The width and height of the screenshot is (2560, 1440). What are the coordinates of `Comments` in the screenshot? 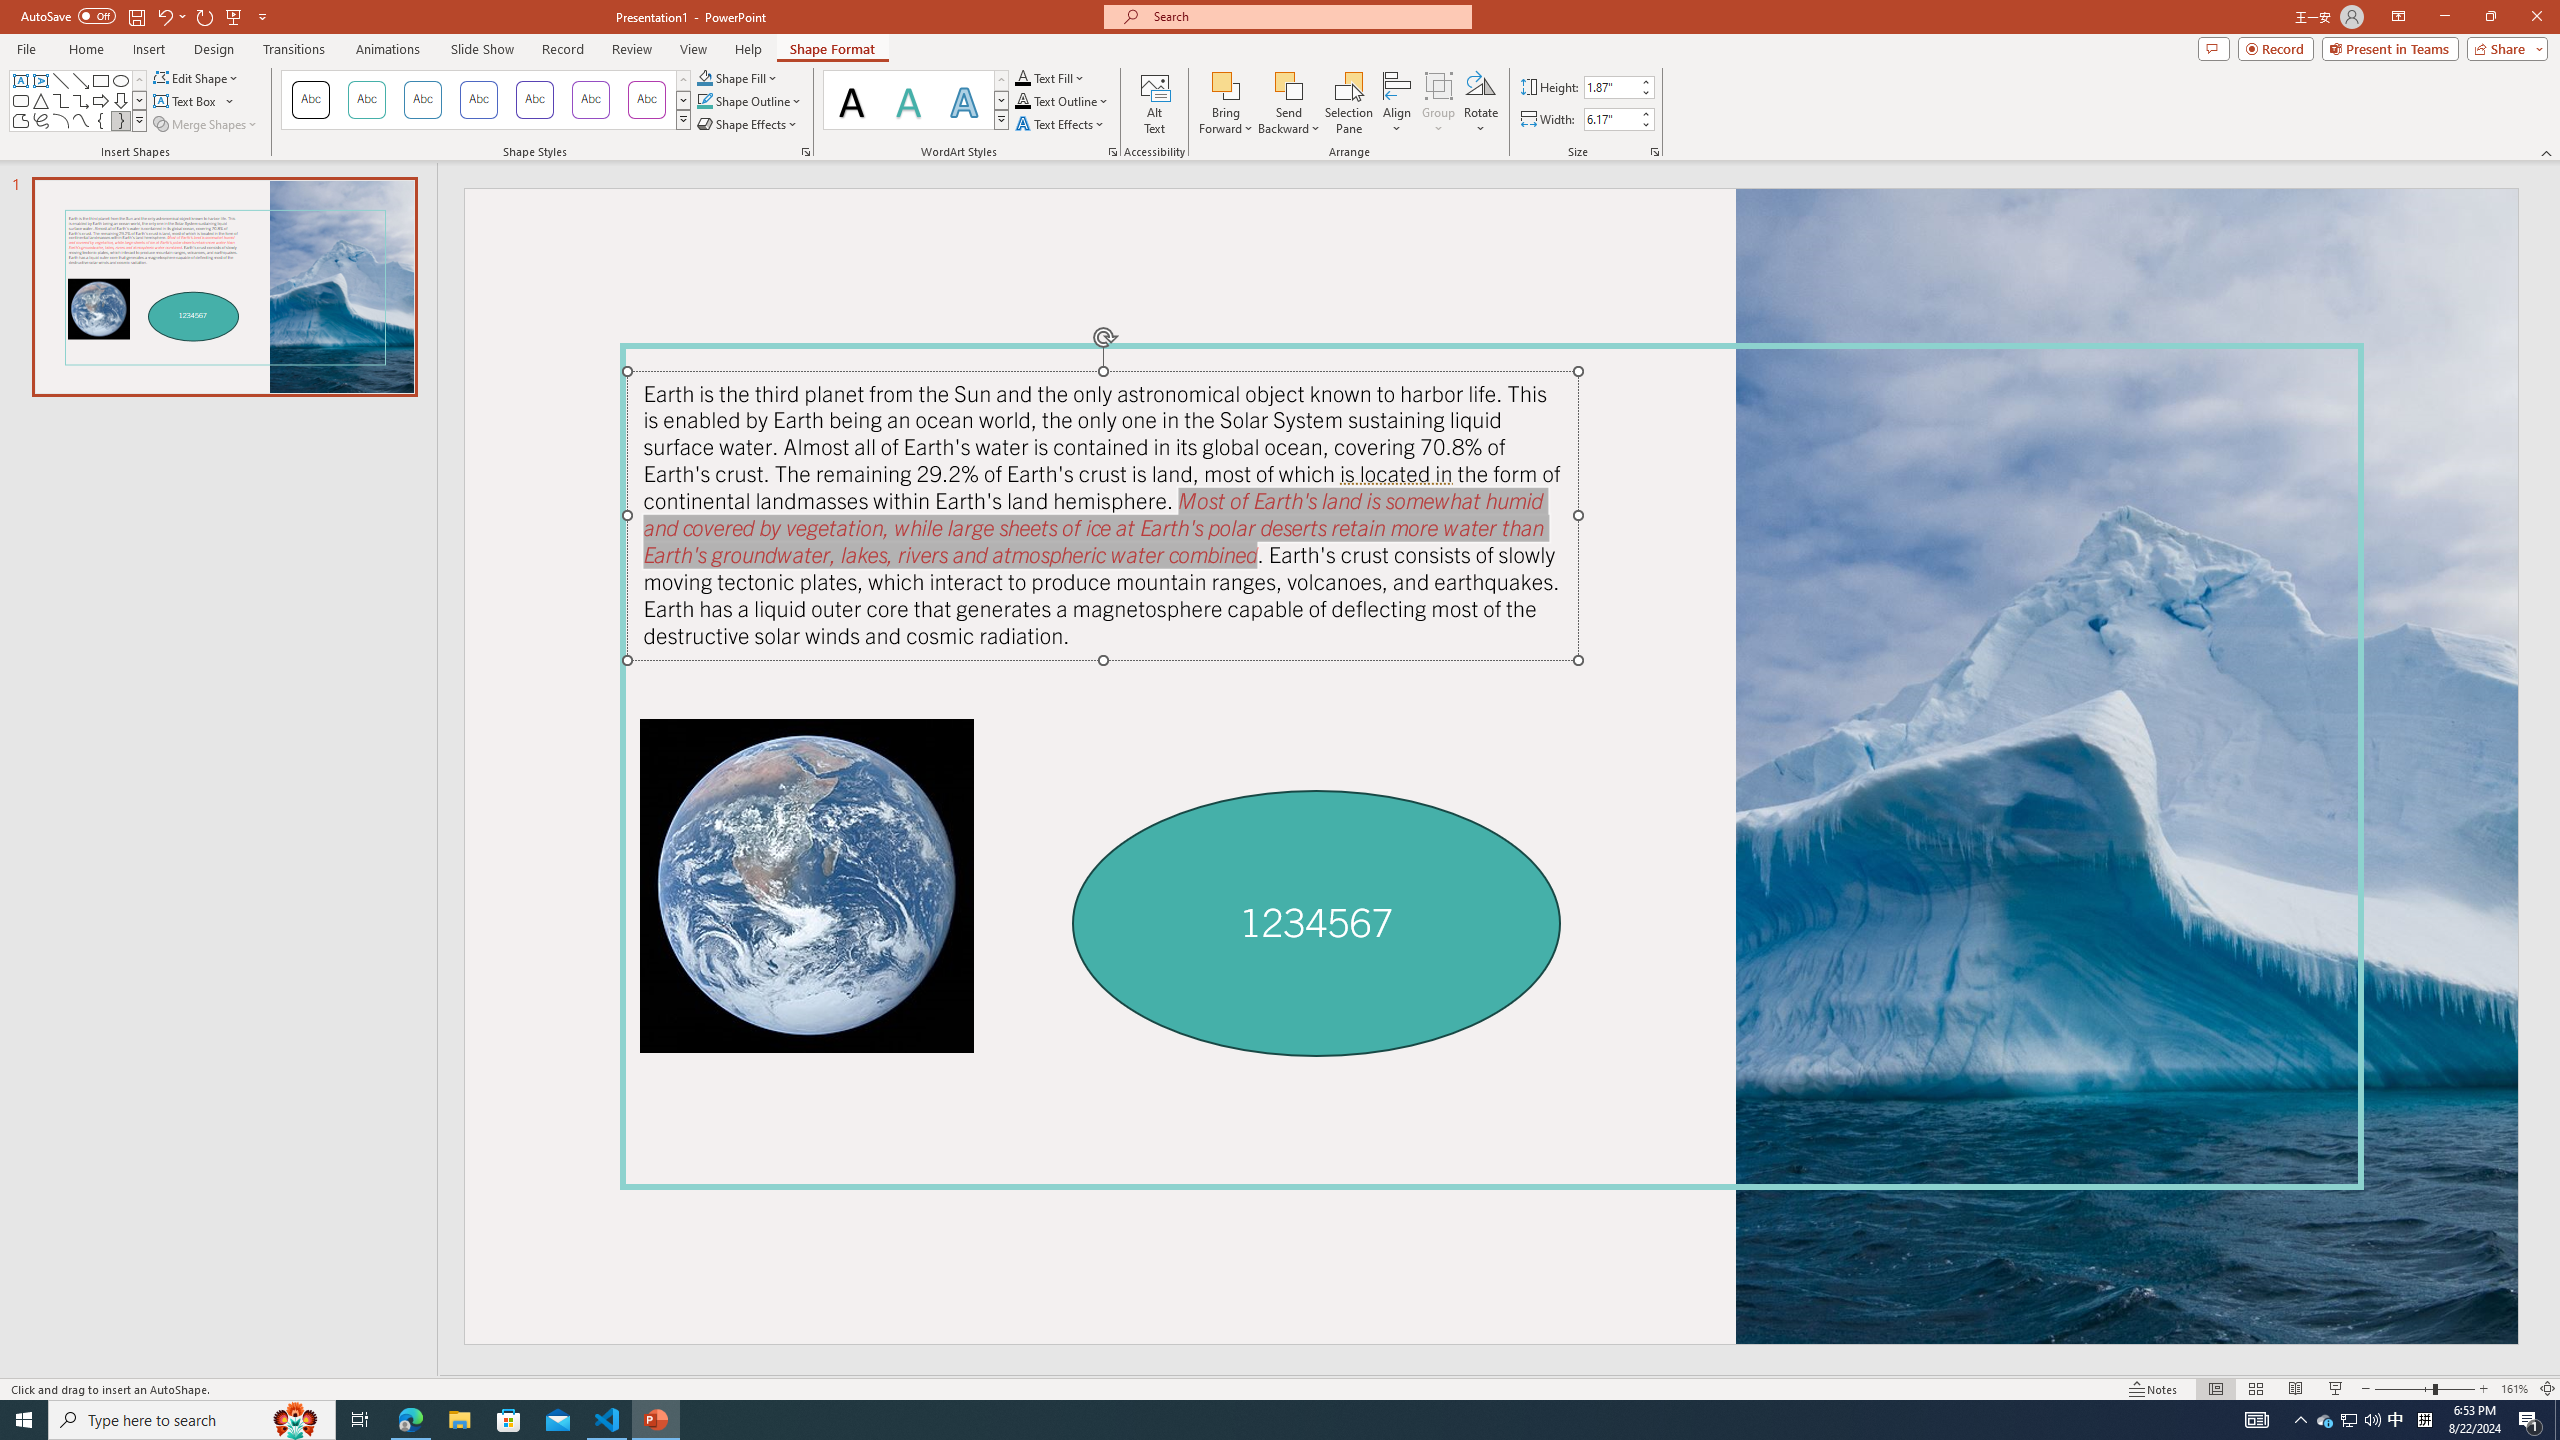 It's located at (2214, 48).